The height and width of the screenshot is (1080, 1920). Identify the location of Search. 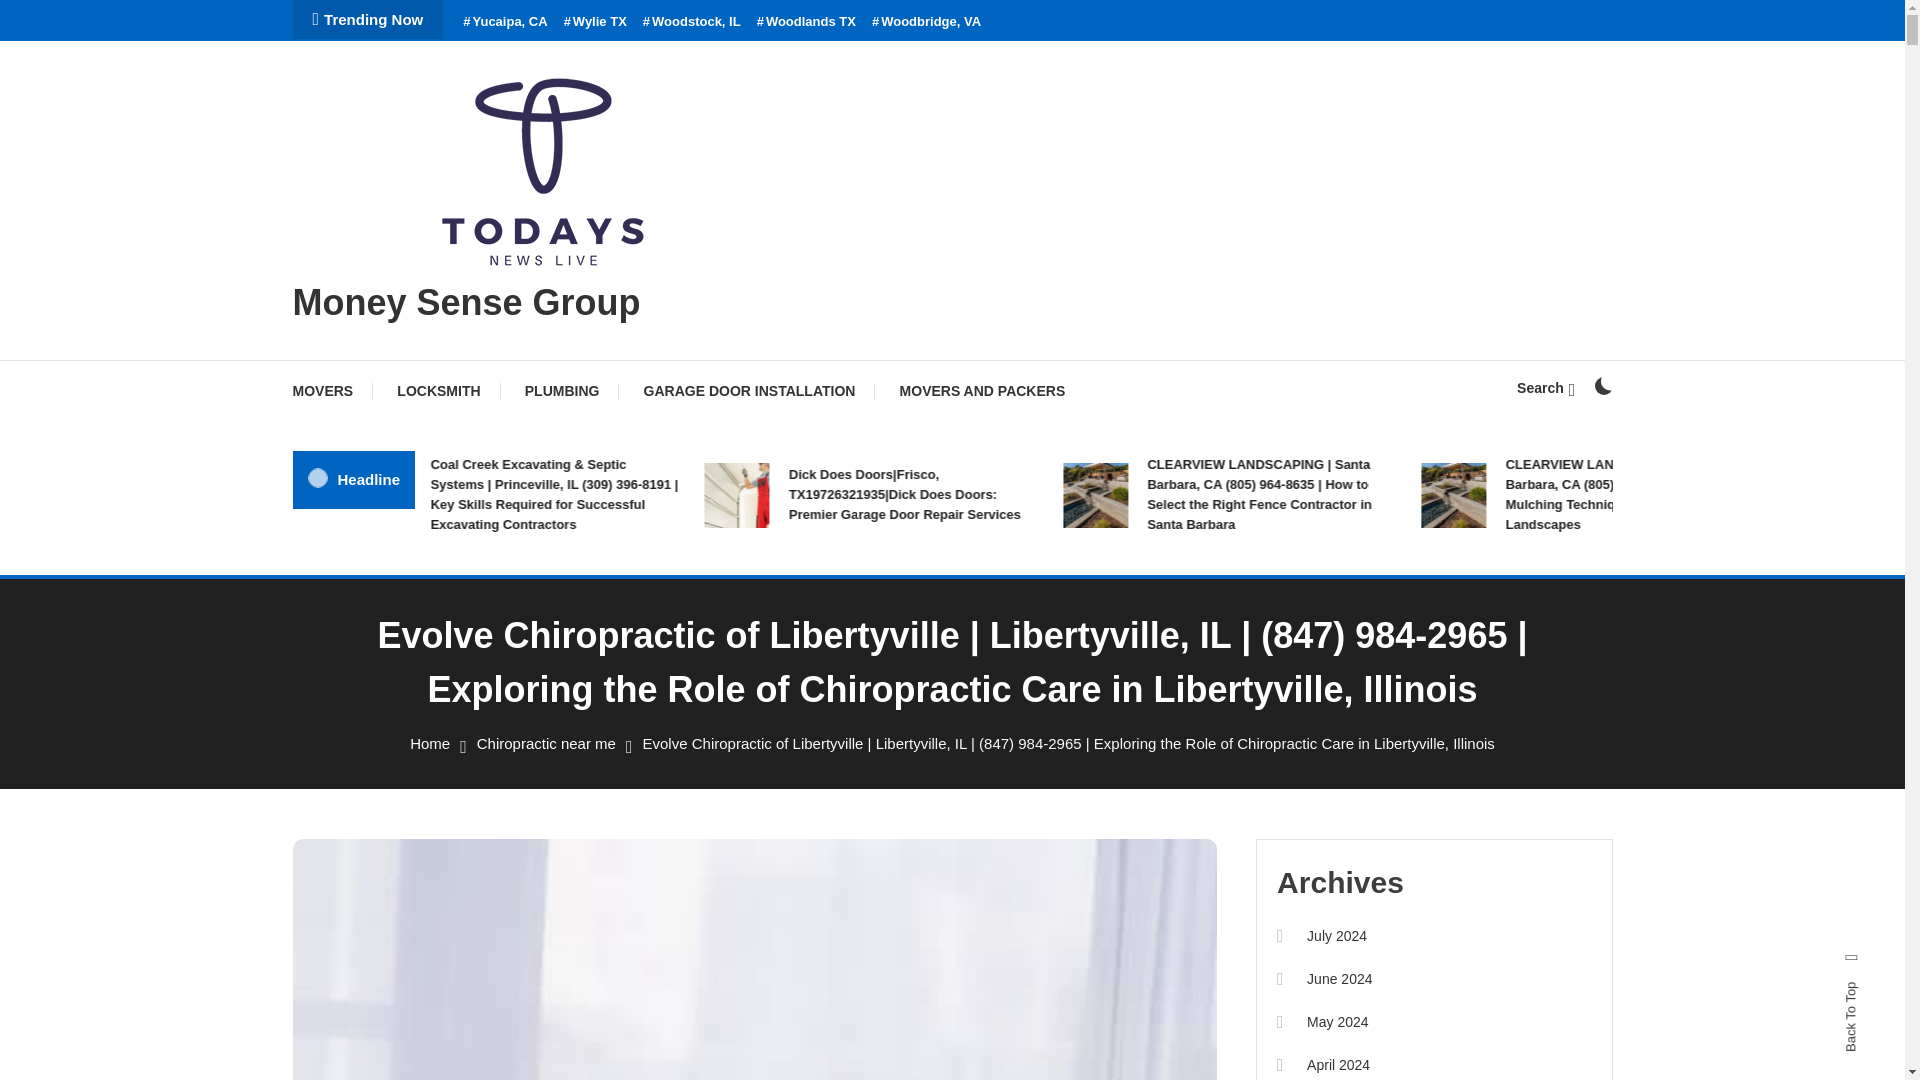
(1545, 388).